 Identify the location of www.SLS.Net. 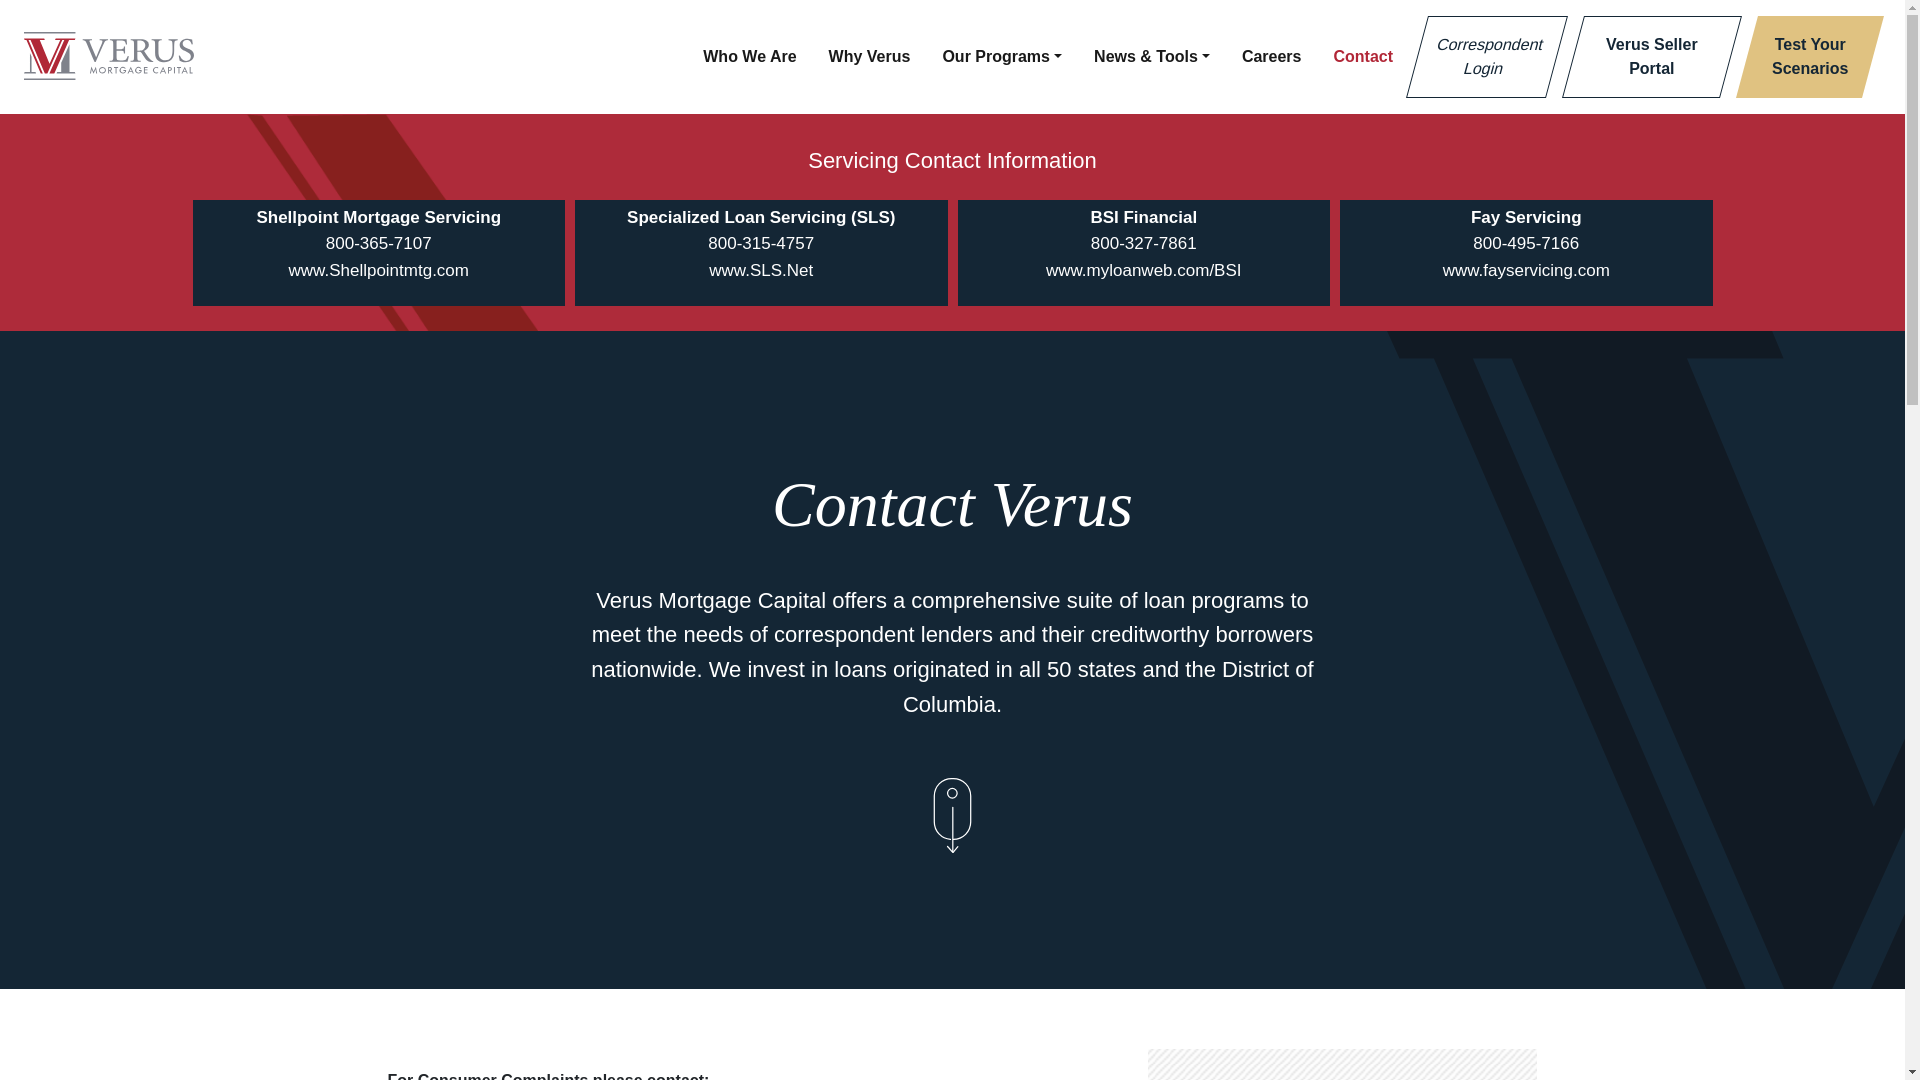
(760, 270).